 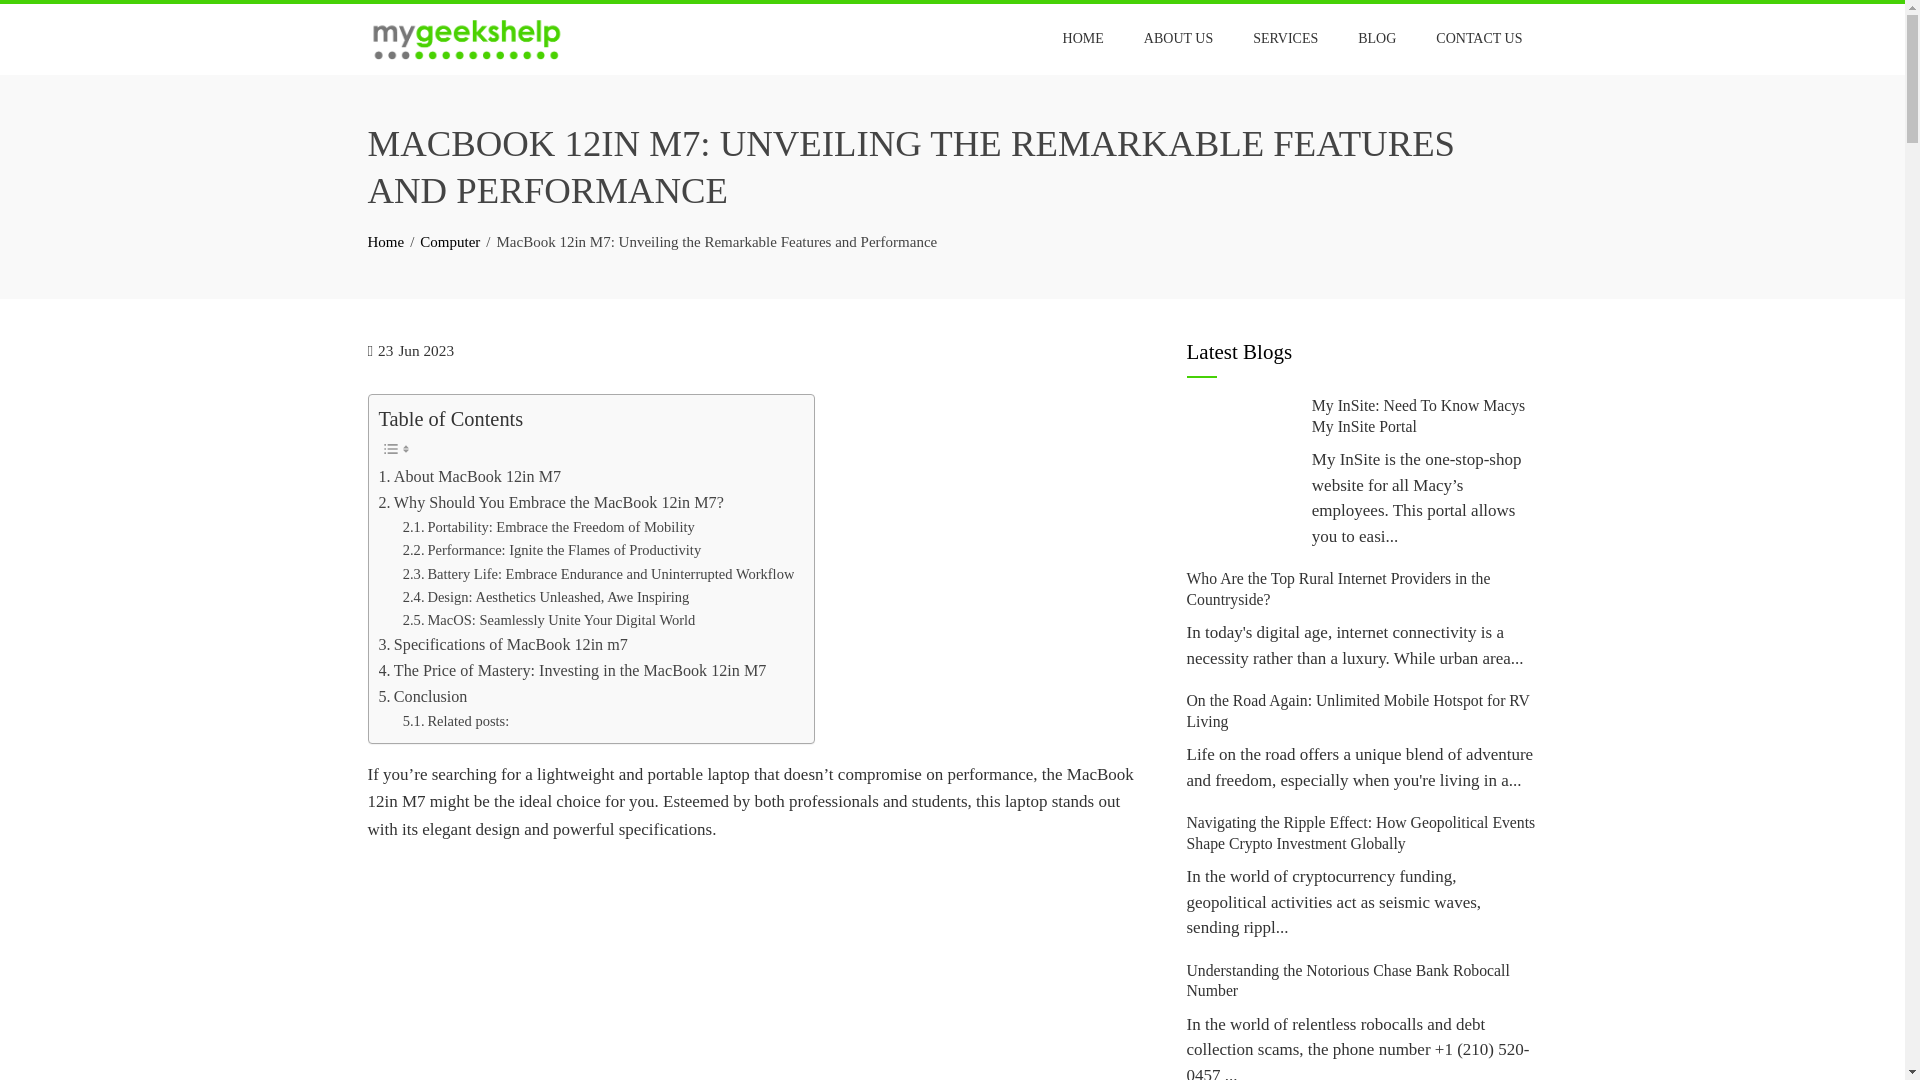 What do you see at coordinates (450, 242) in the screenshot?
I see `Computer` at bounding box center [450, 242].